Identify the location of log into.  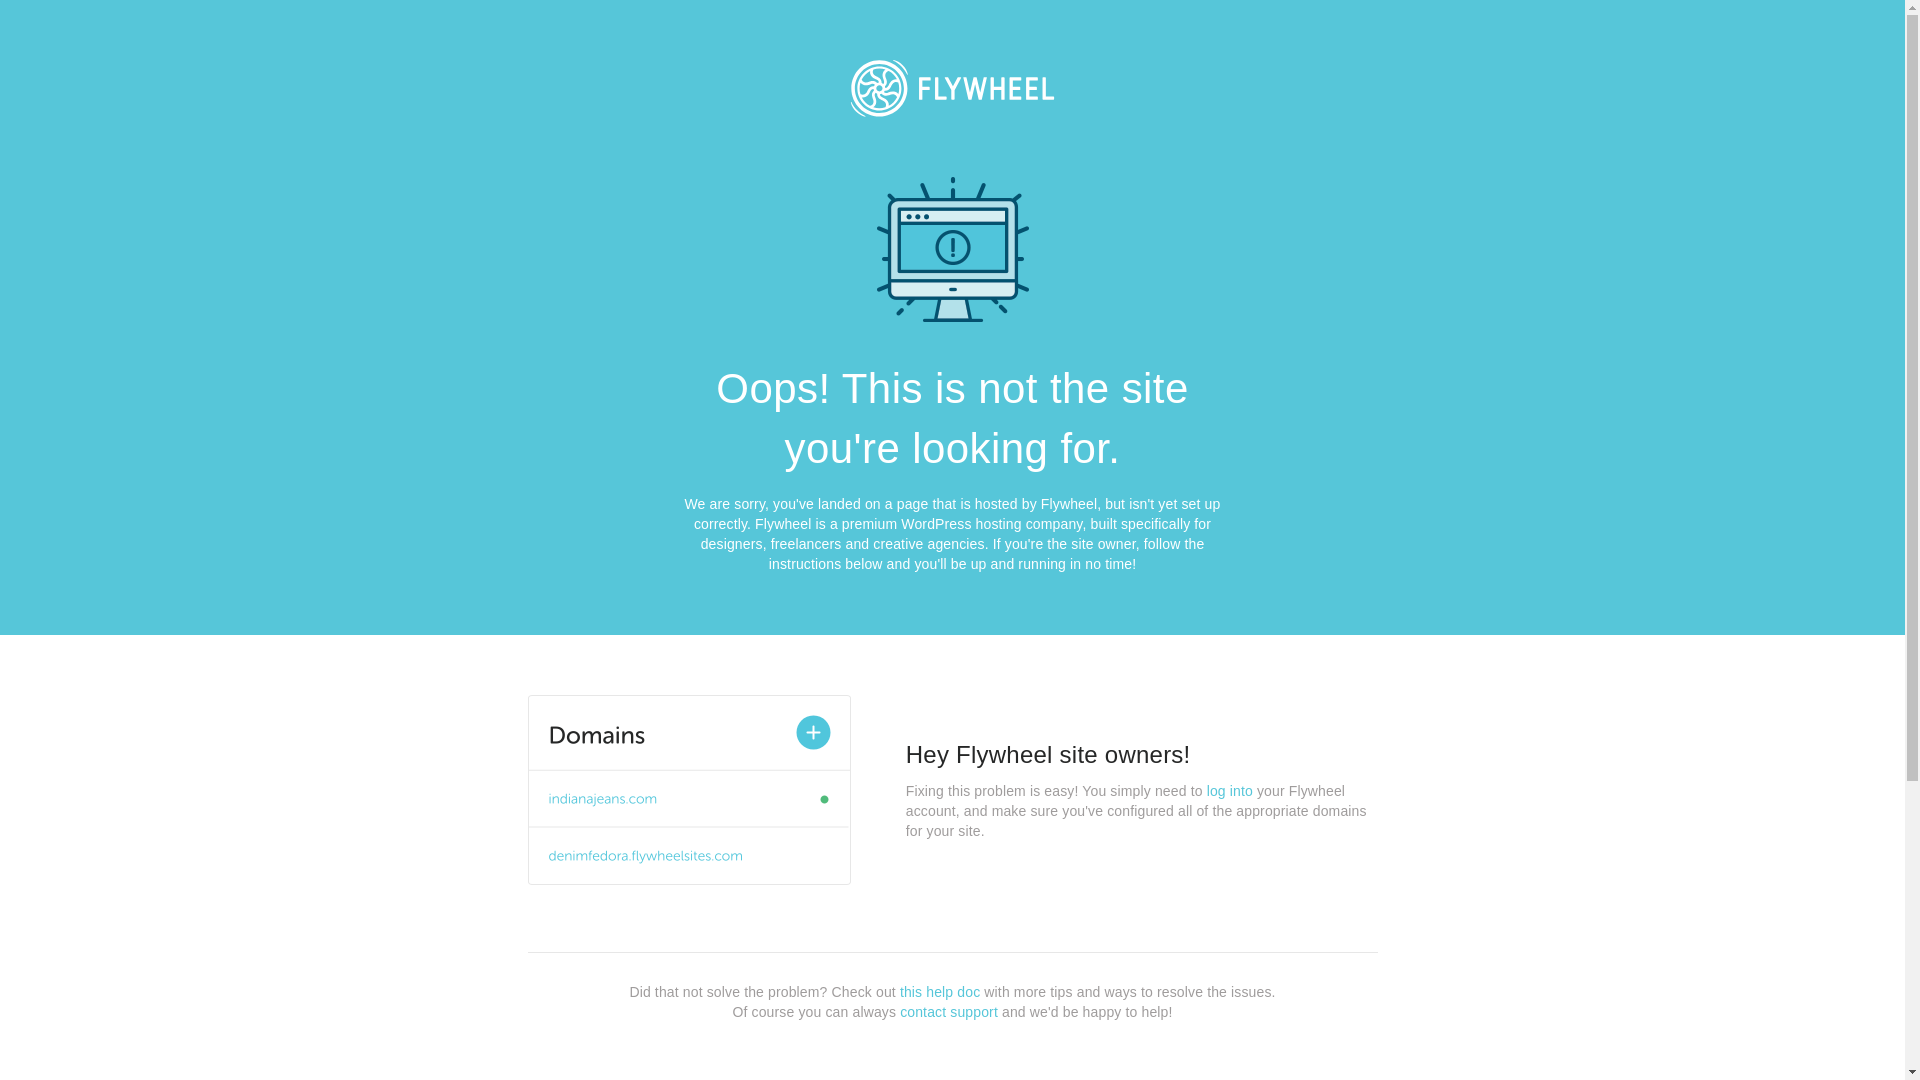
(1230, 791).